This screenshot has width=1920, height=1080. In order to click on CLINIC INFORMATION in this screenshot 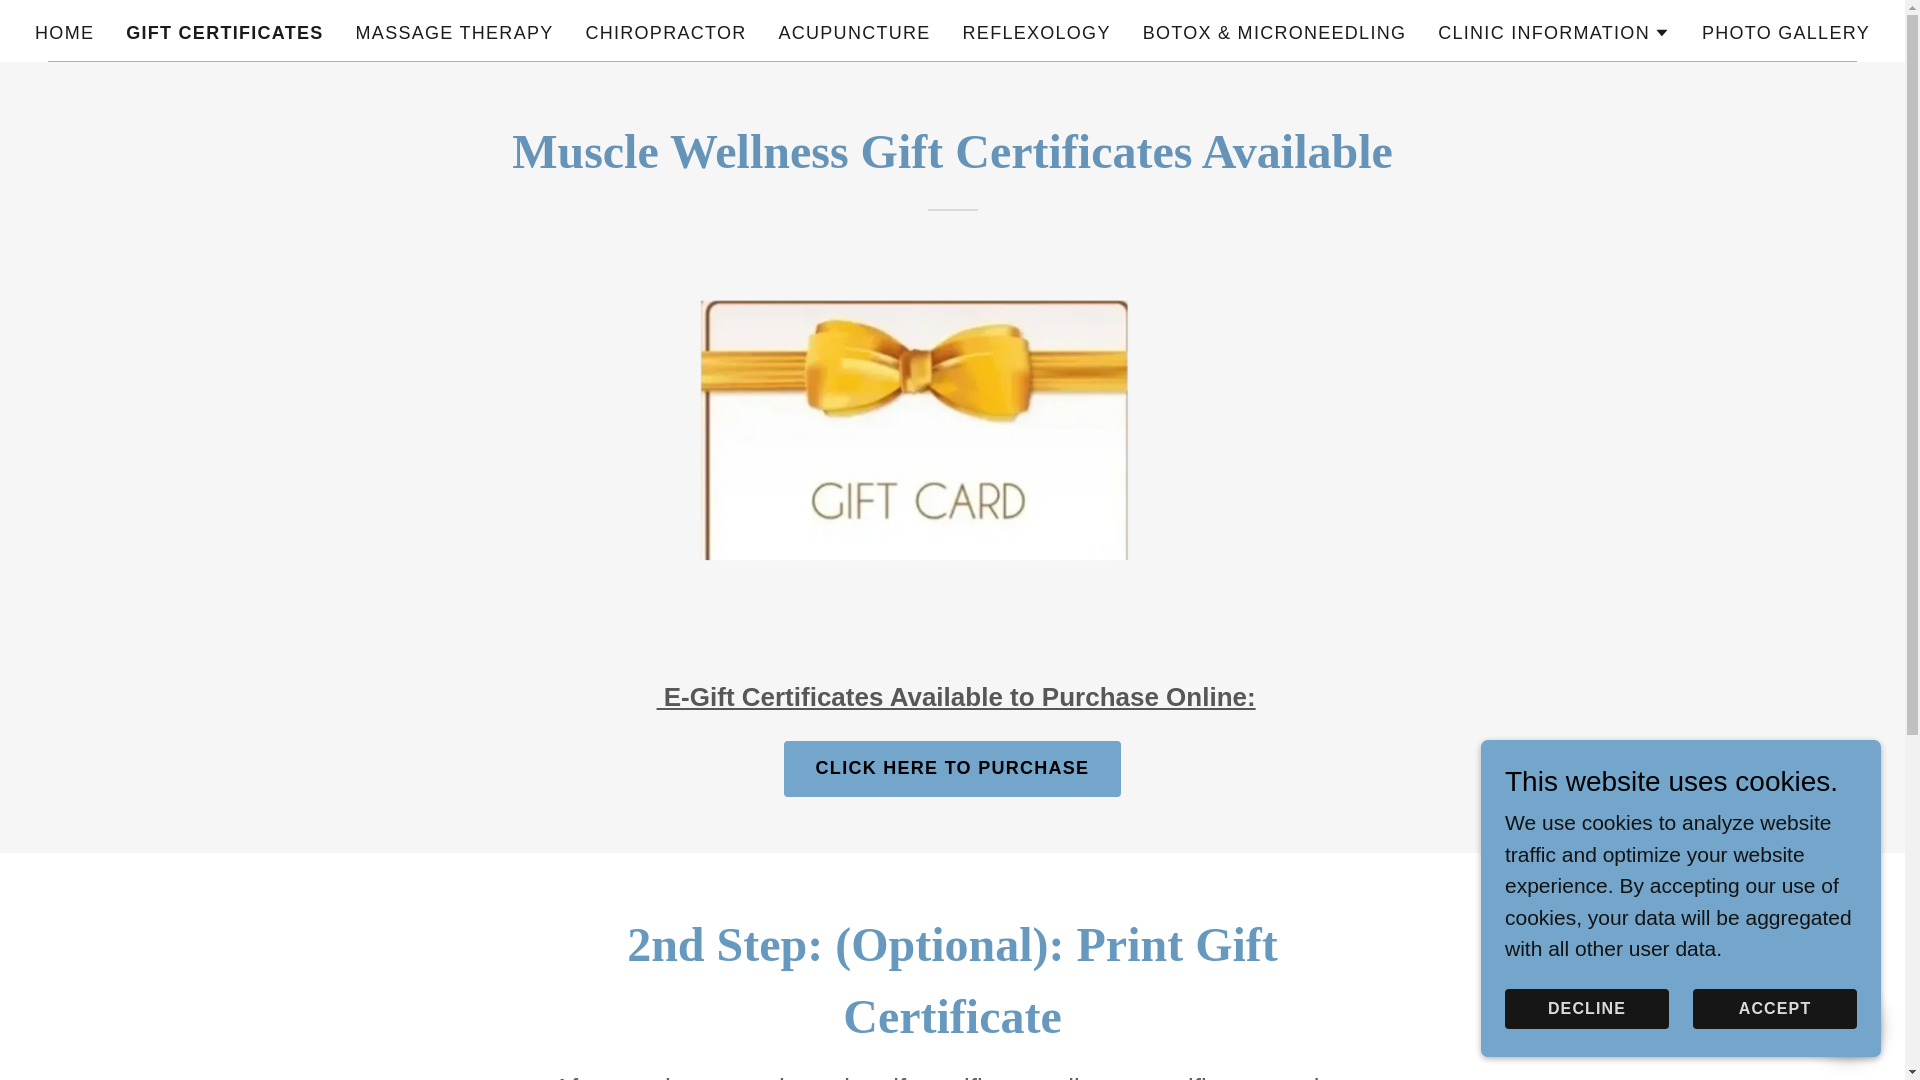, I will do `click(1554, 32)`.